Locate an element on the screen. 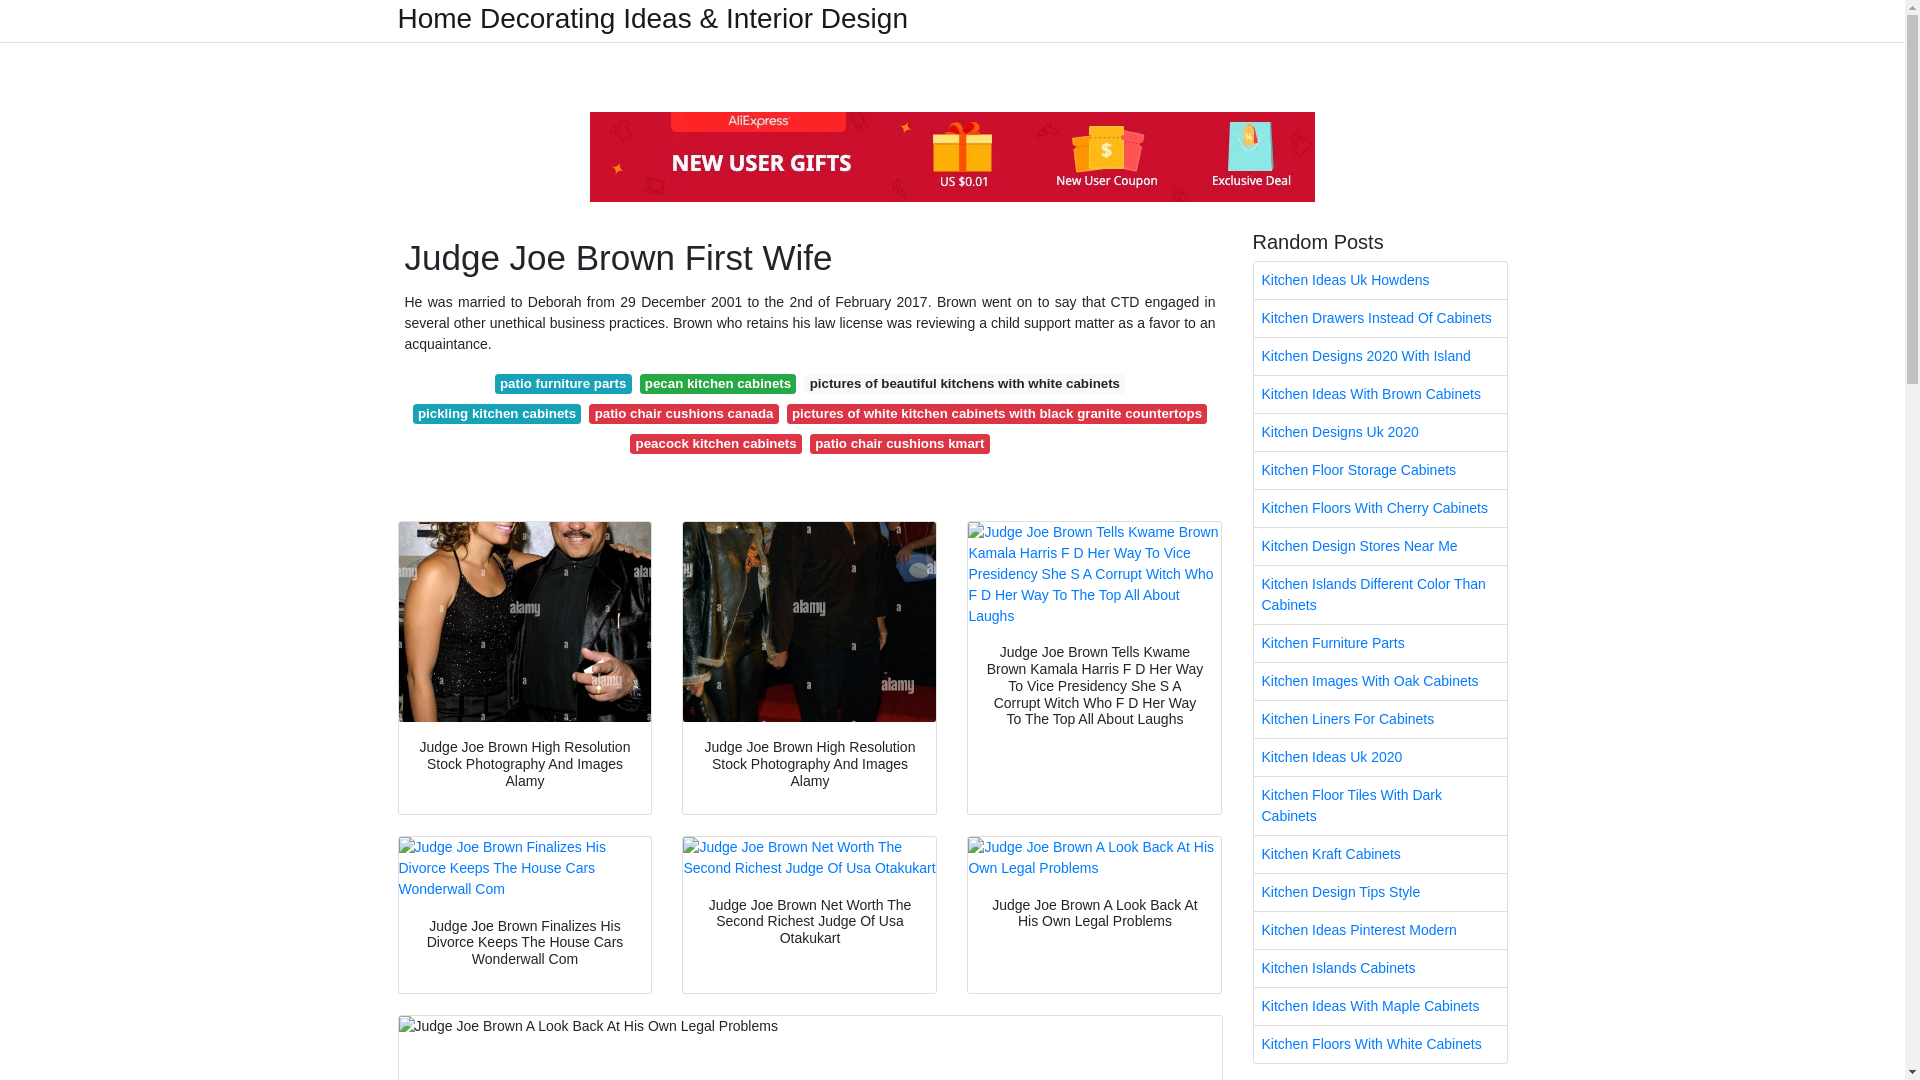  Kitchen Floors With Cherry Cabinets is located at coordinates (1380, 508).